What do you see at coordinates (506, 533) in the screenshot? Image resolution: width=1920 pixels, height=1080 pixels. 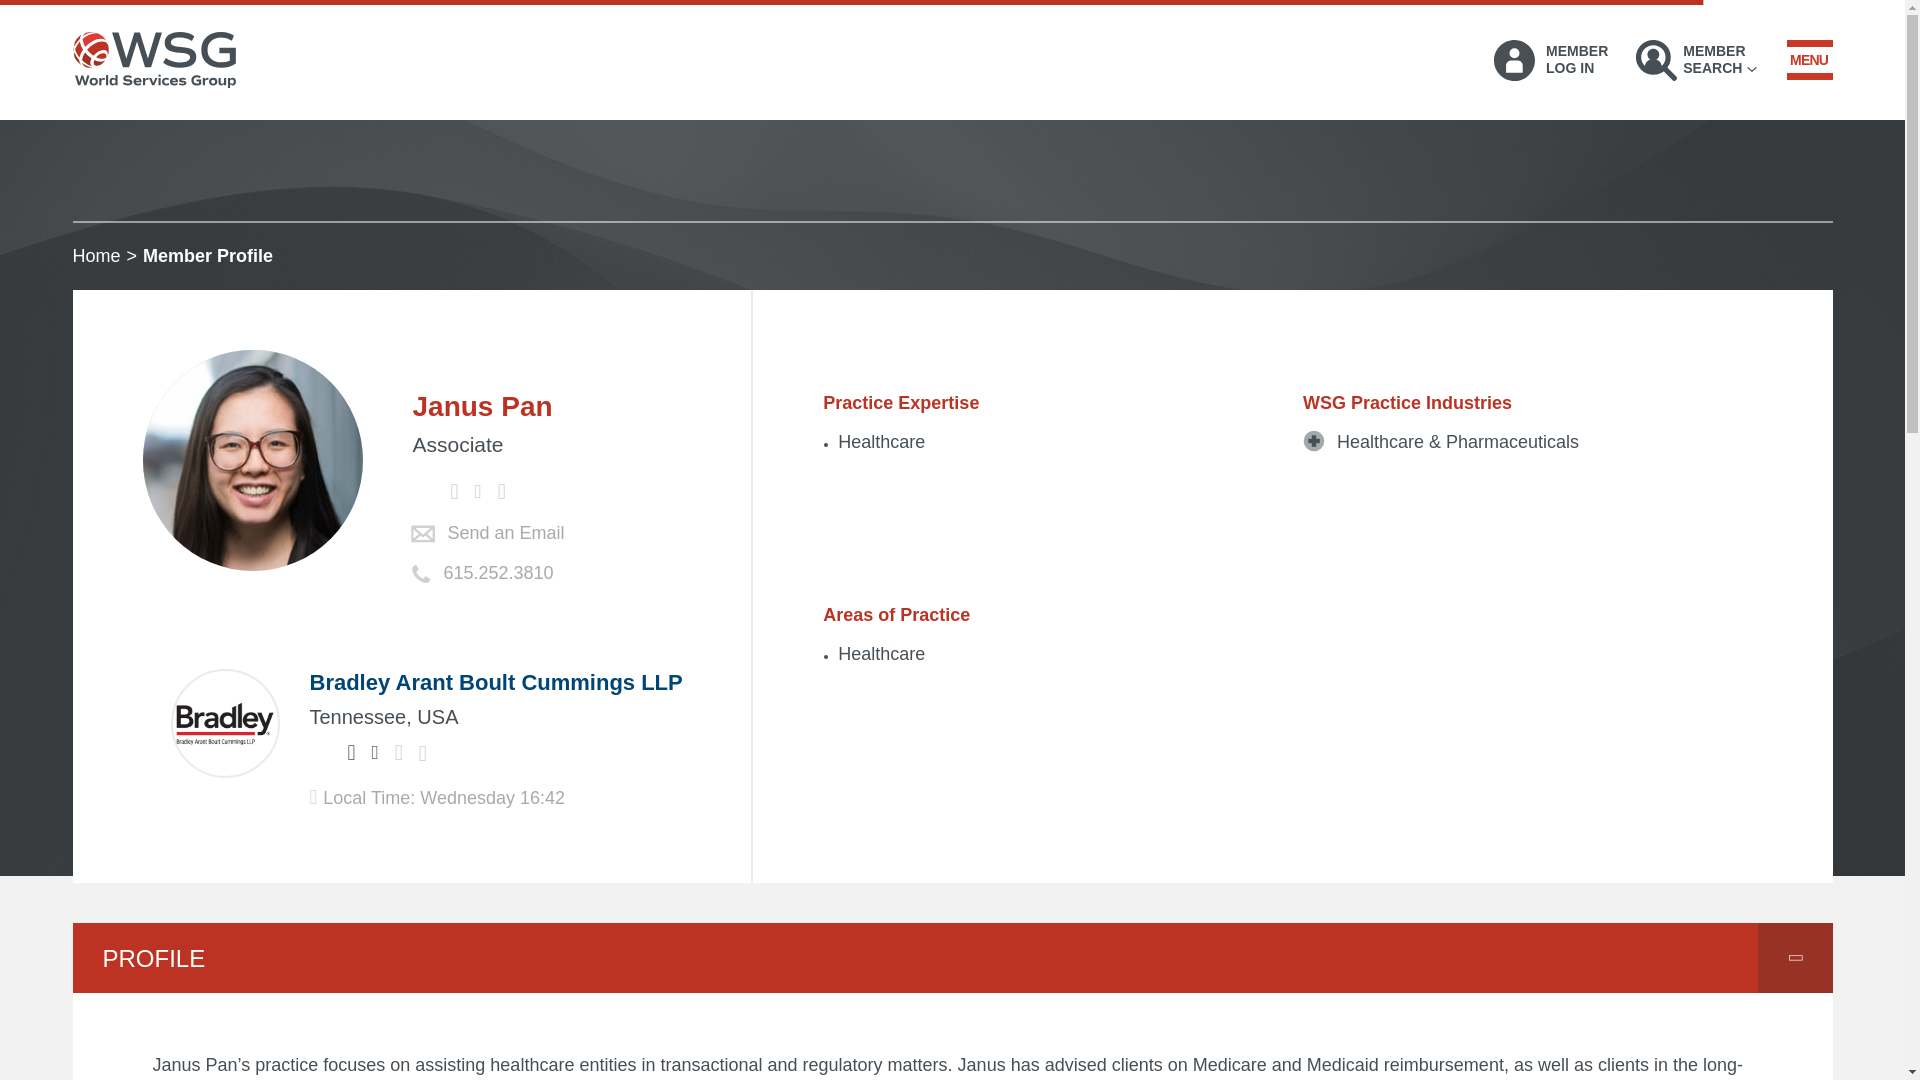 I see `Send an Email` at bounding box center [506, 533].